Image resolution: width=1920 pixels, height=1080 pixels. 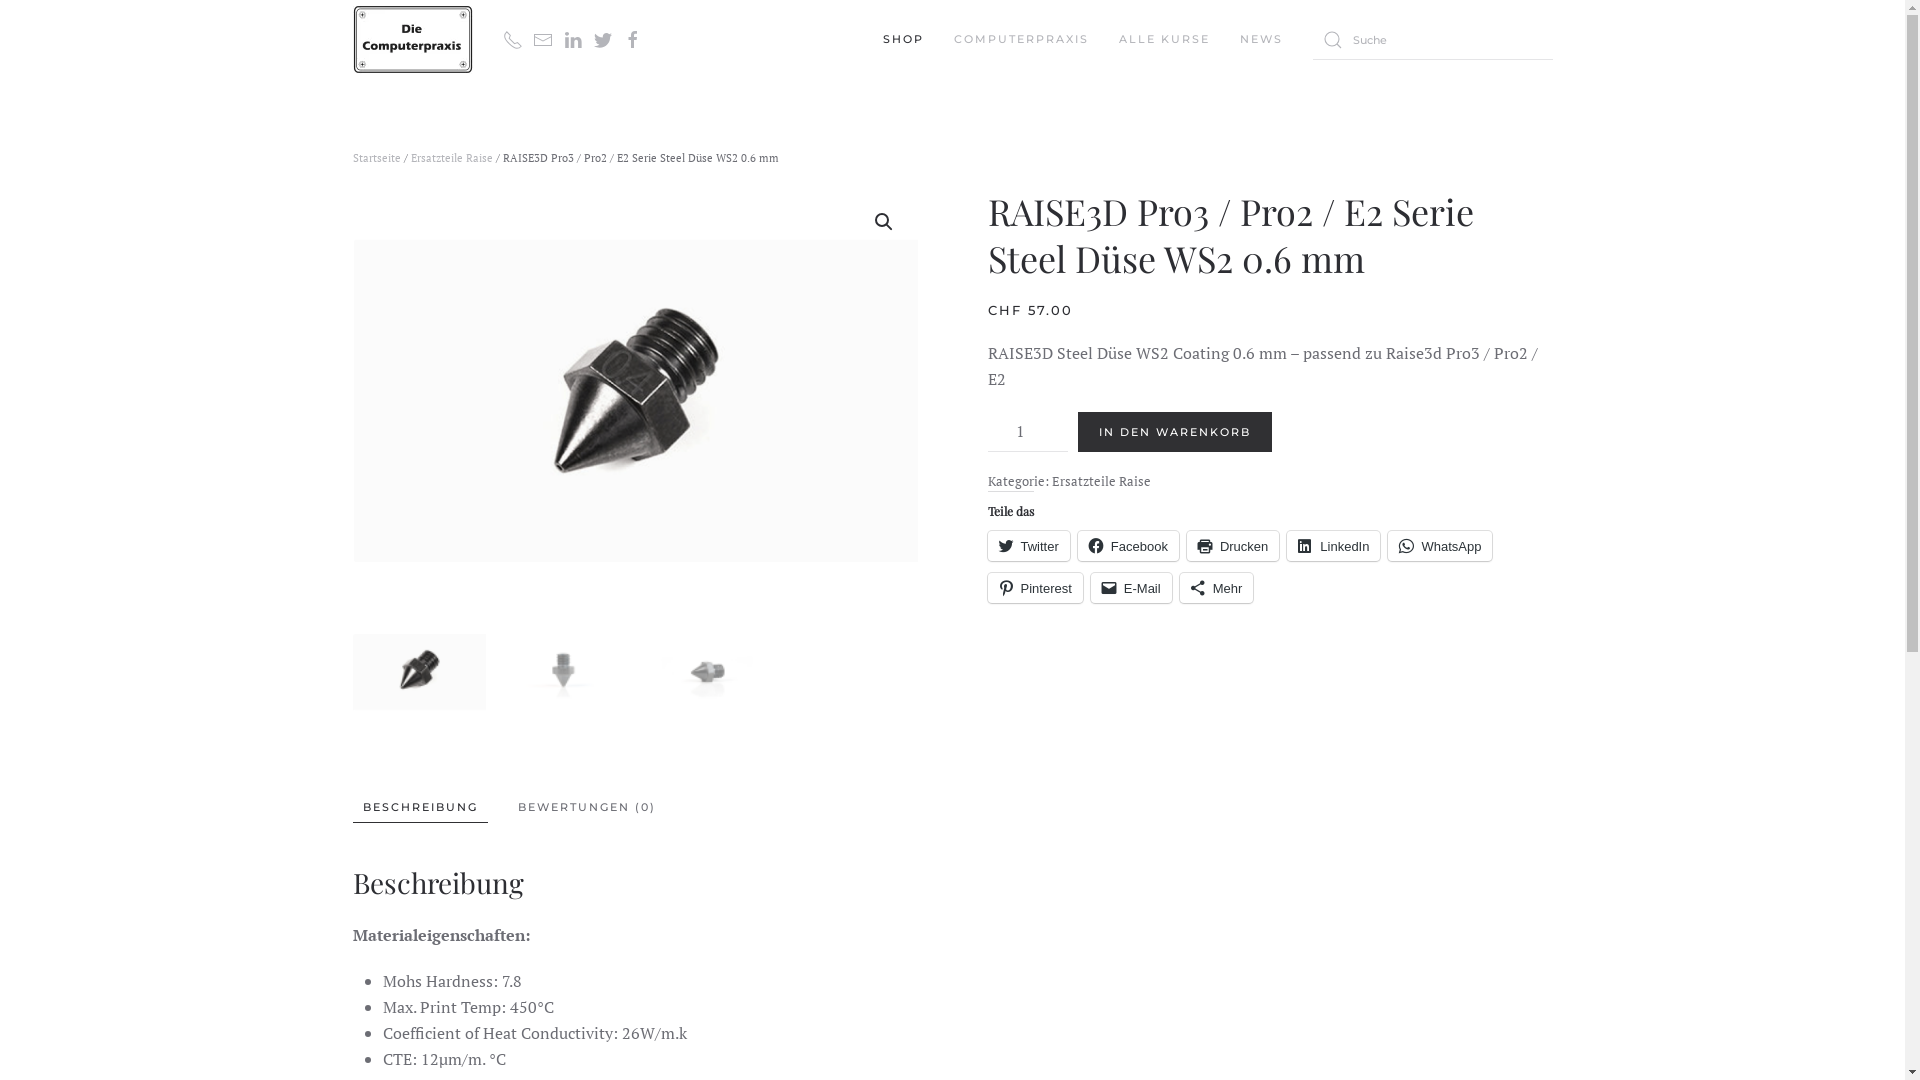 I want to click on Mehr, so click(x=1217, y=588).